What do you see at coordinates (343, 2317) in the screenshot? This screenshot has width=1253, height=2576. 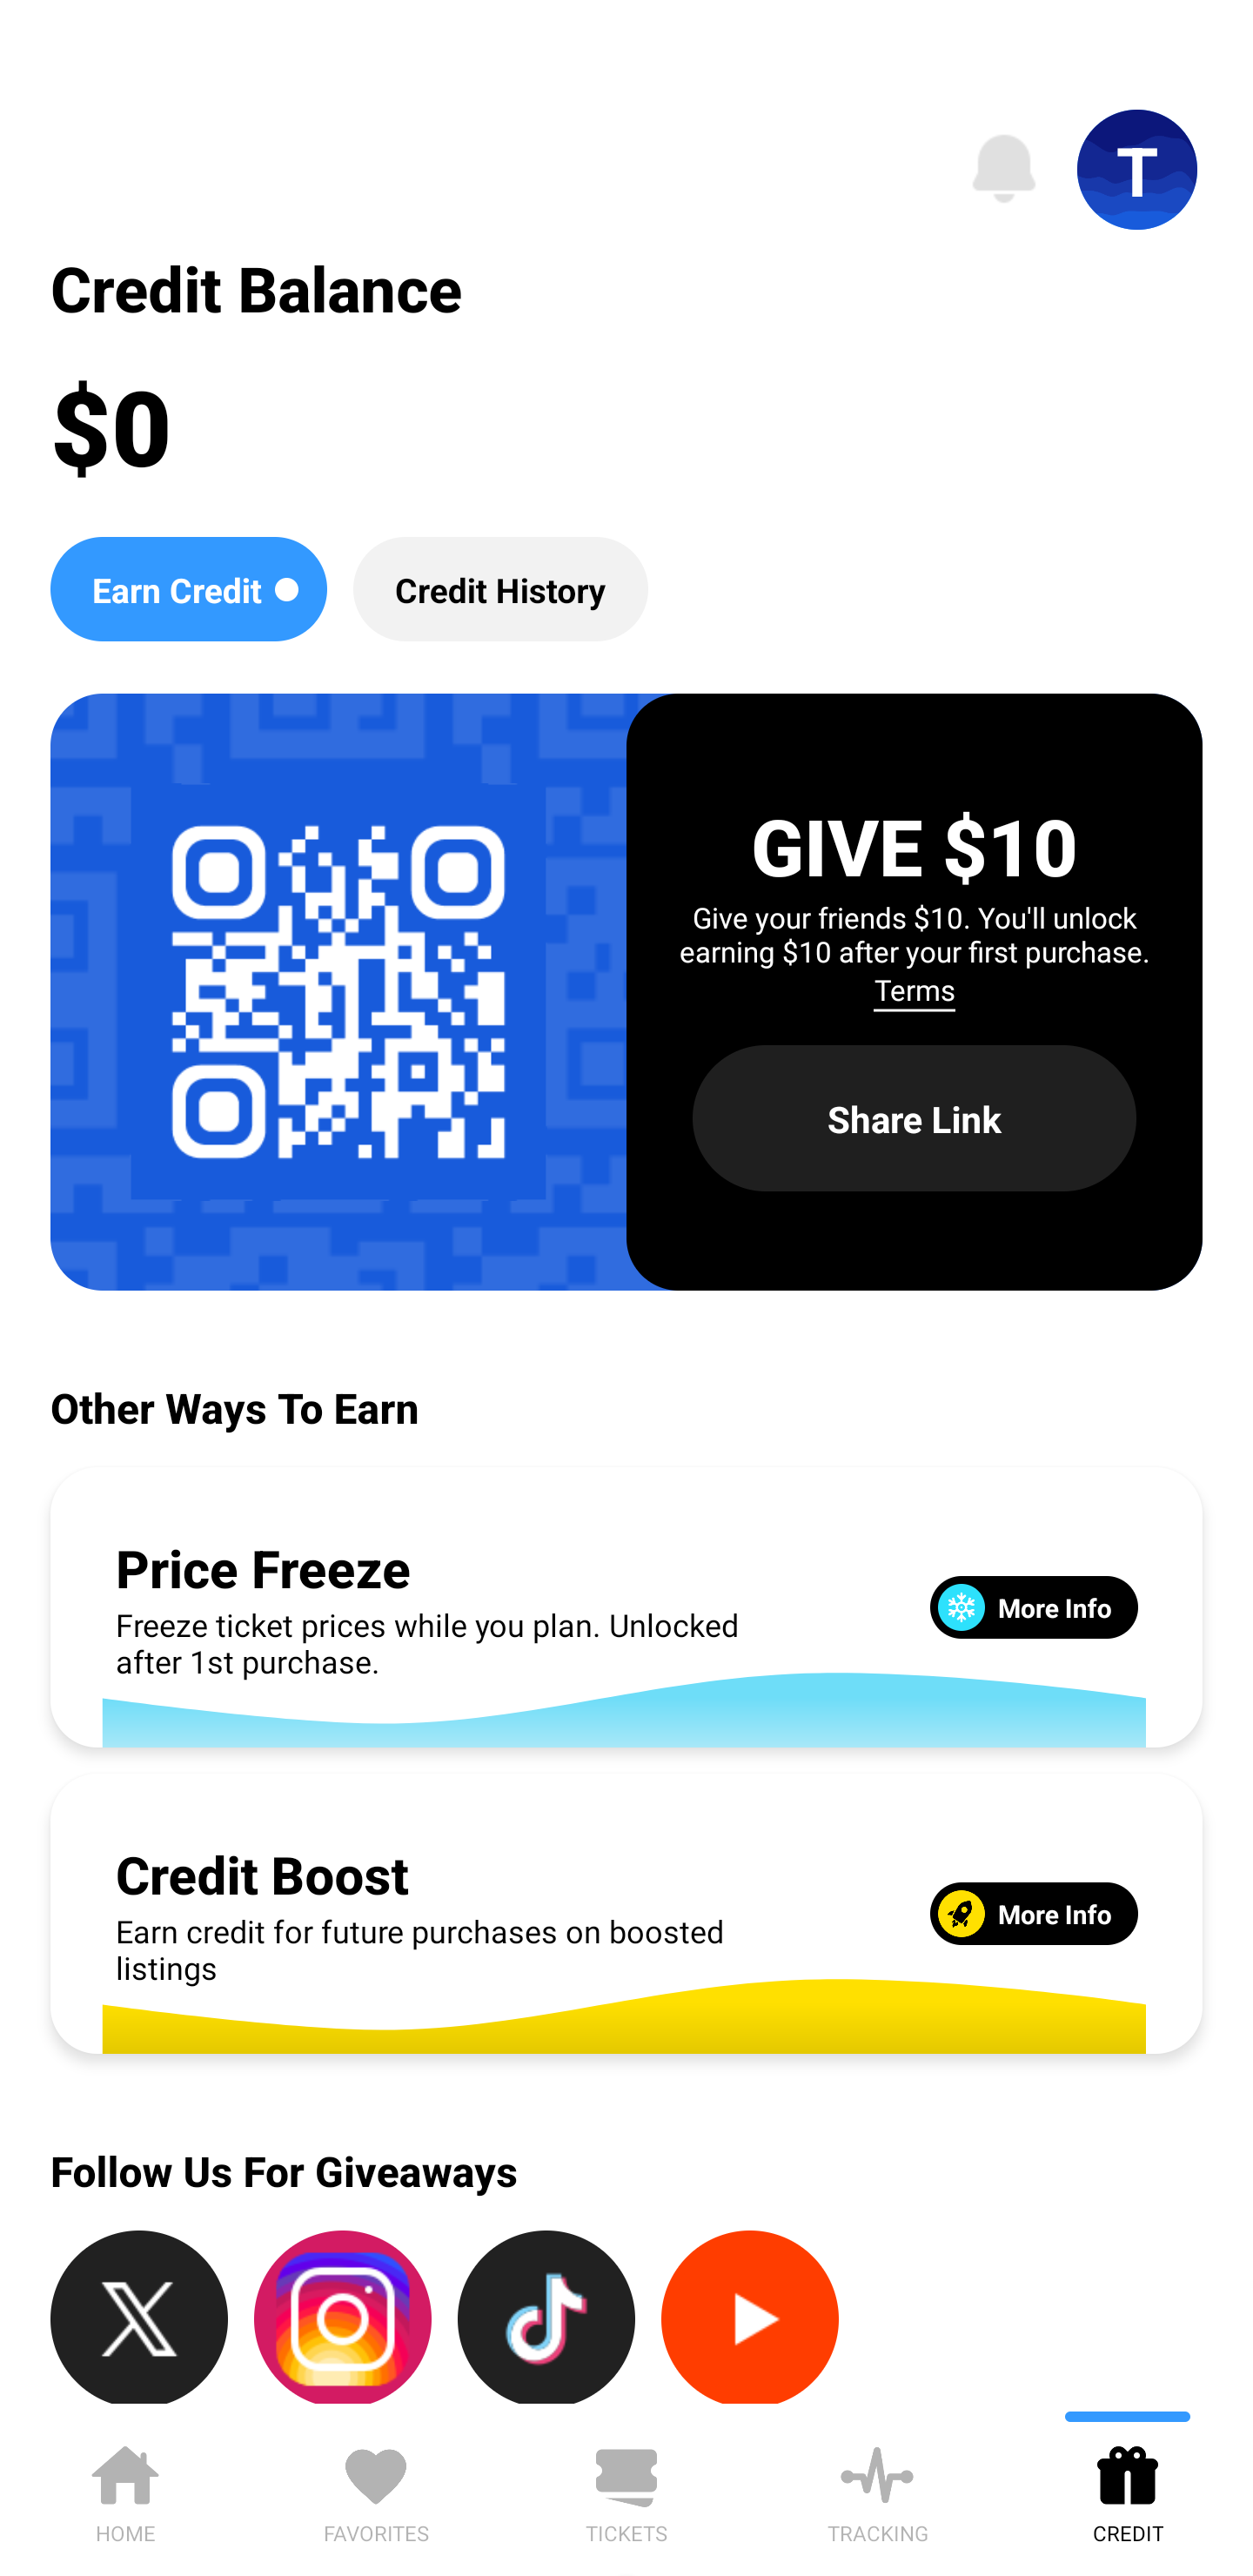 I see `Instagram` at bounding box center [343, 2317].